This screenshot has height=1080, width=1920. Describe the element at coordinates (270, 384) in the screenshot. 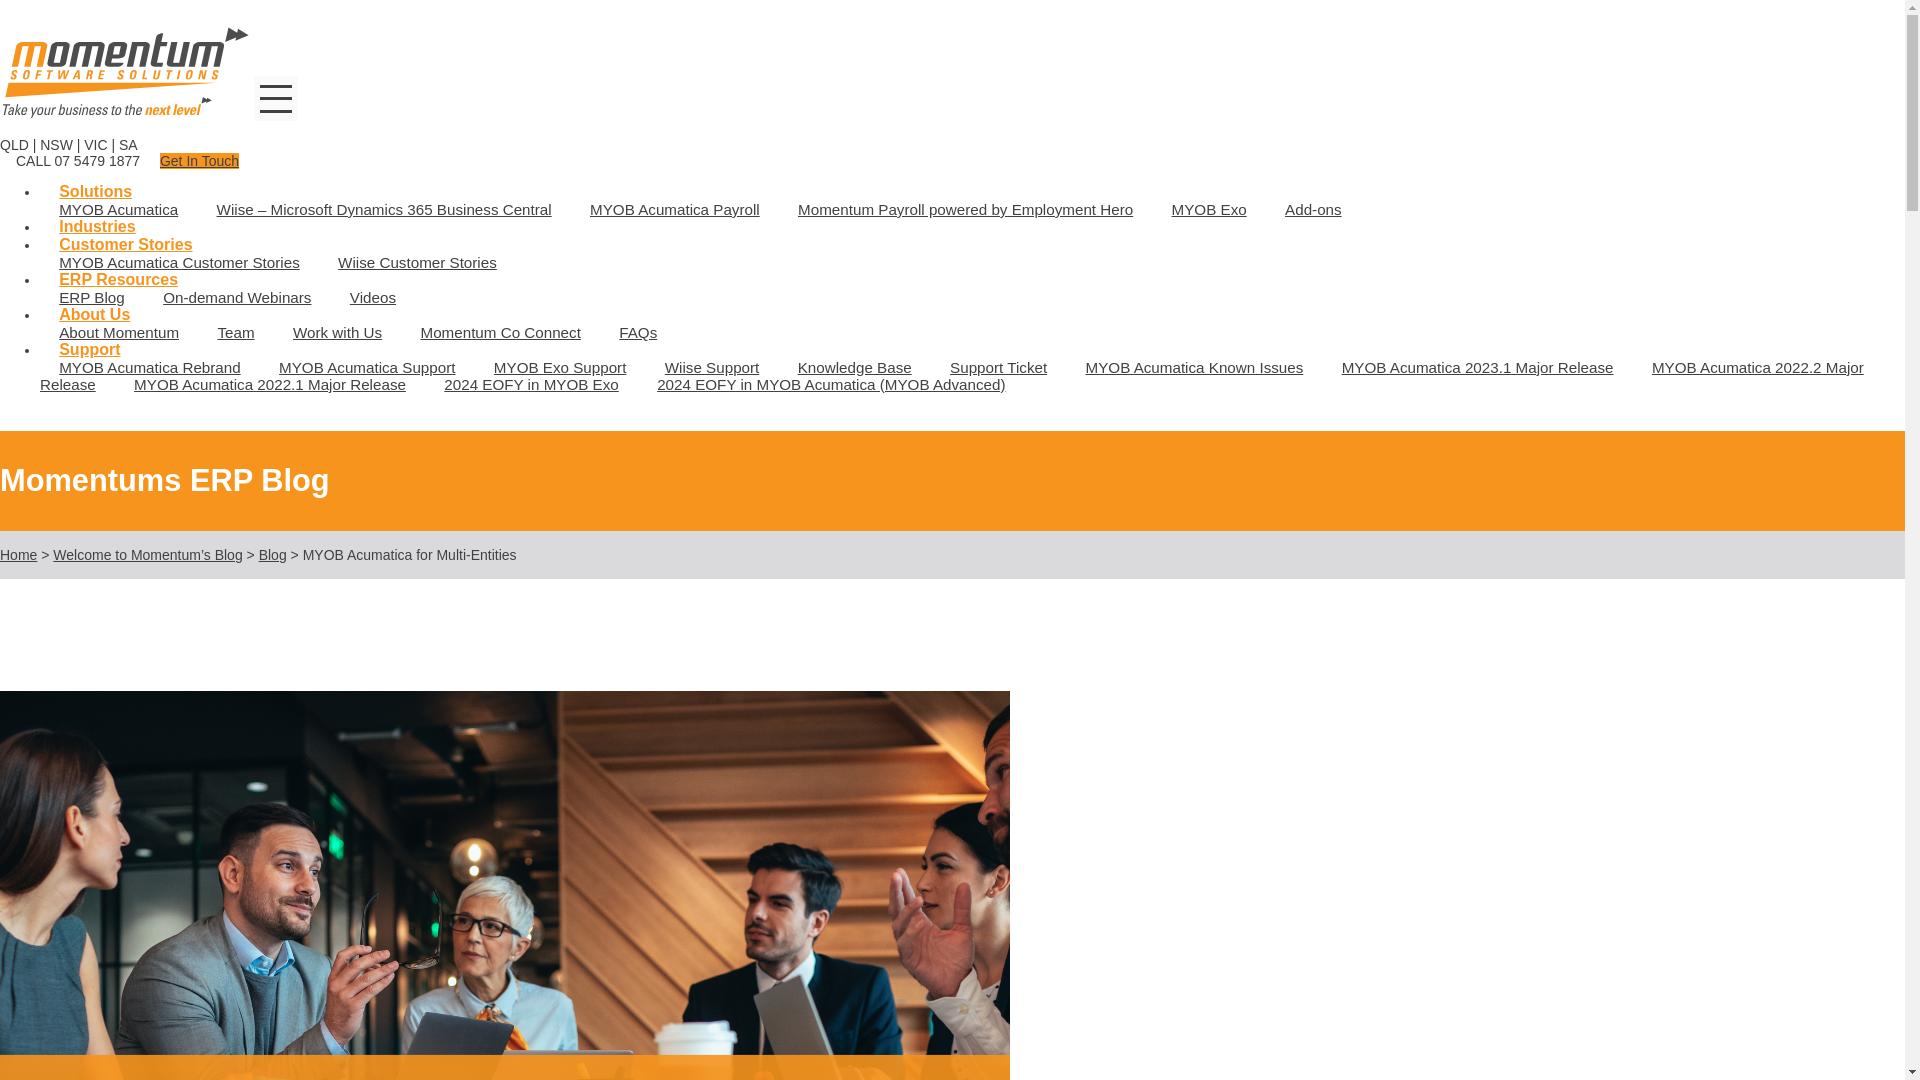

I see `MYOB Acumatica 2022.1 Major Release` at that location.